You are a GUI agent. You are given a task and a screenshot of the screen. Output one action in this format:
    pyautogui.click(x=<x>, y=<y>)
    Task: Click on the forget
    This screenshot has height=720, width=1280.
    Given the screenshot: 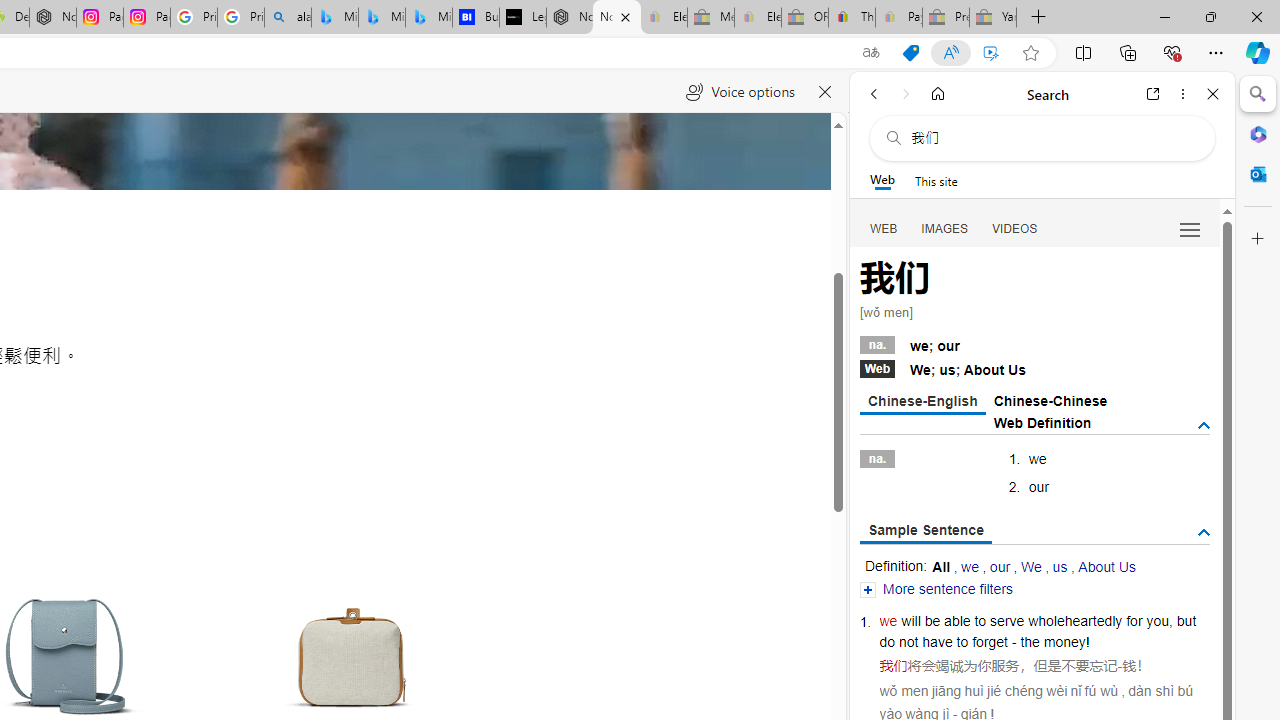 What is the action you would take?
    pyautogui.click(x=990, y=642)
    